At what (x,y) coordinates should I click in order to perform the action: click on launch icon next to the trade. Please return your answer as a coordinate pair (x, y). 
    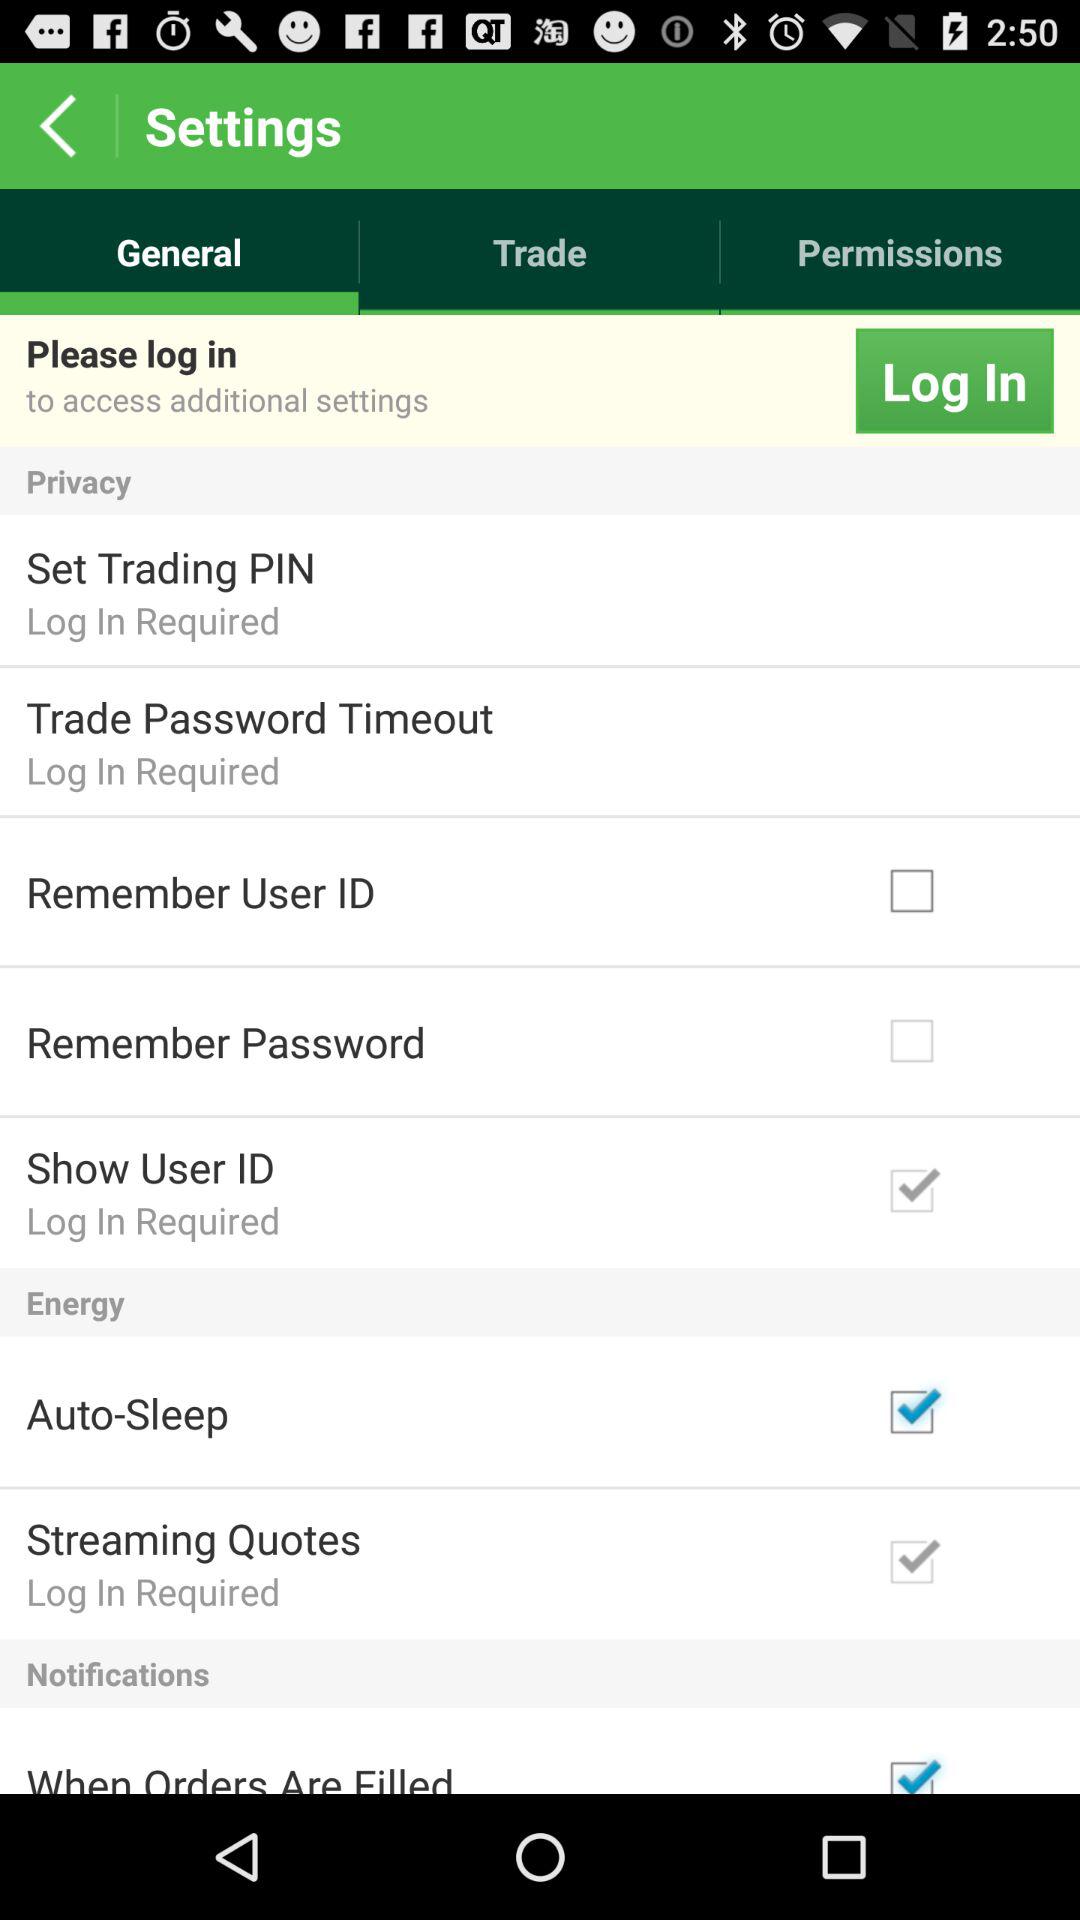
    Looking at the image, I should click on (900, 252).